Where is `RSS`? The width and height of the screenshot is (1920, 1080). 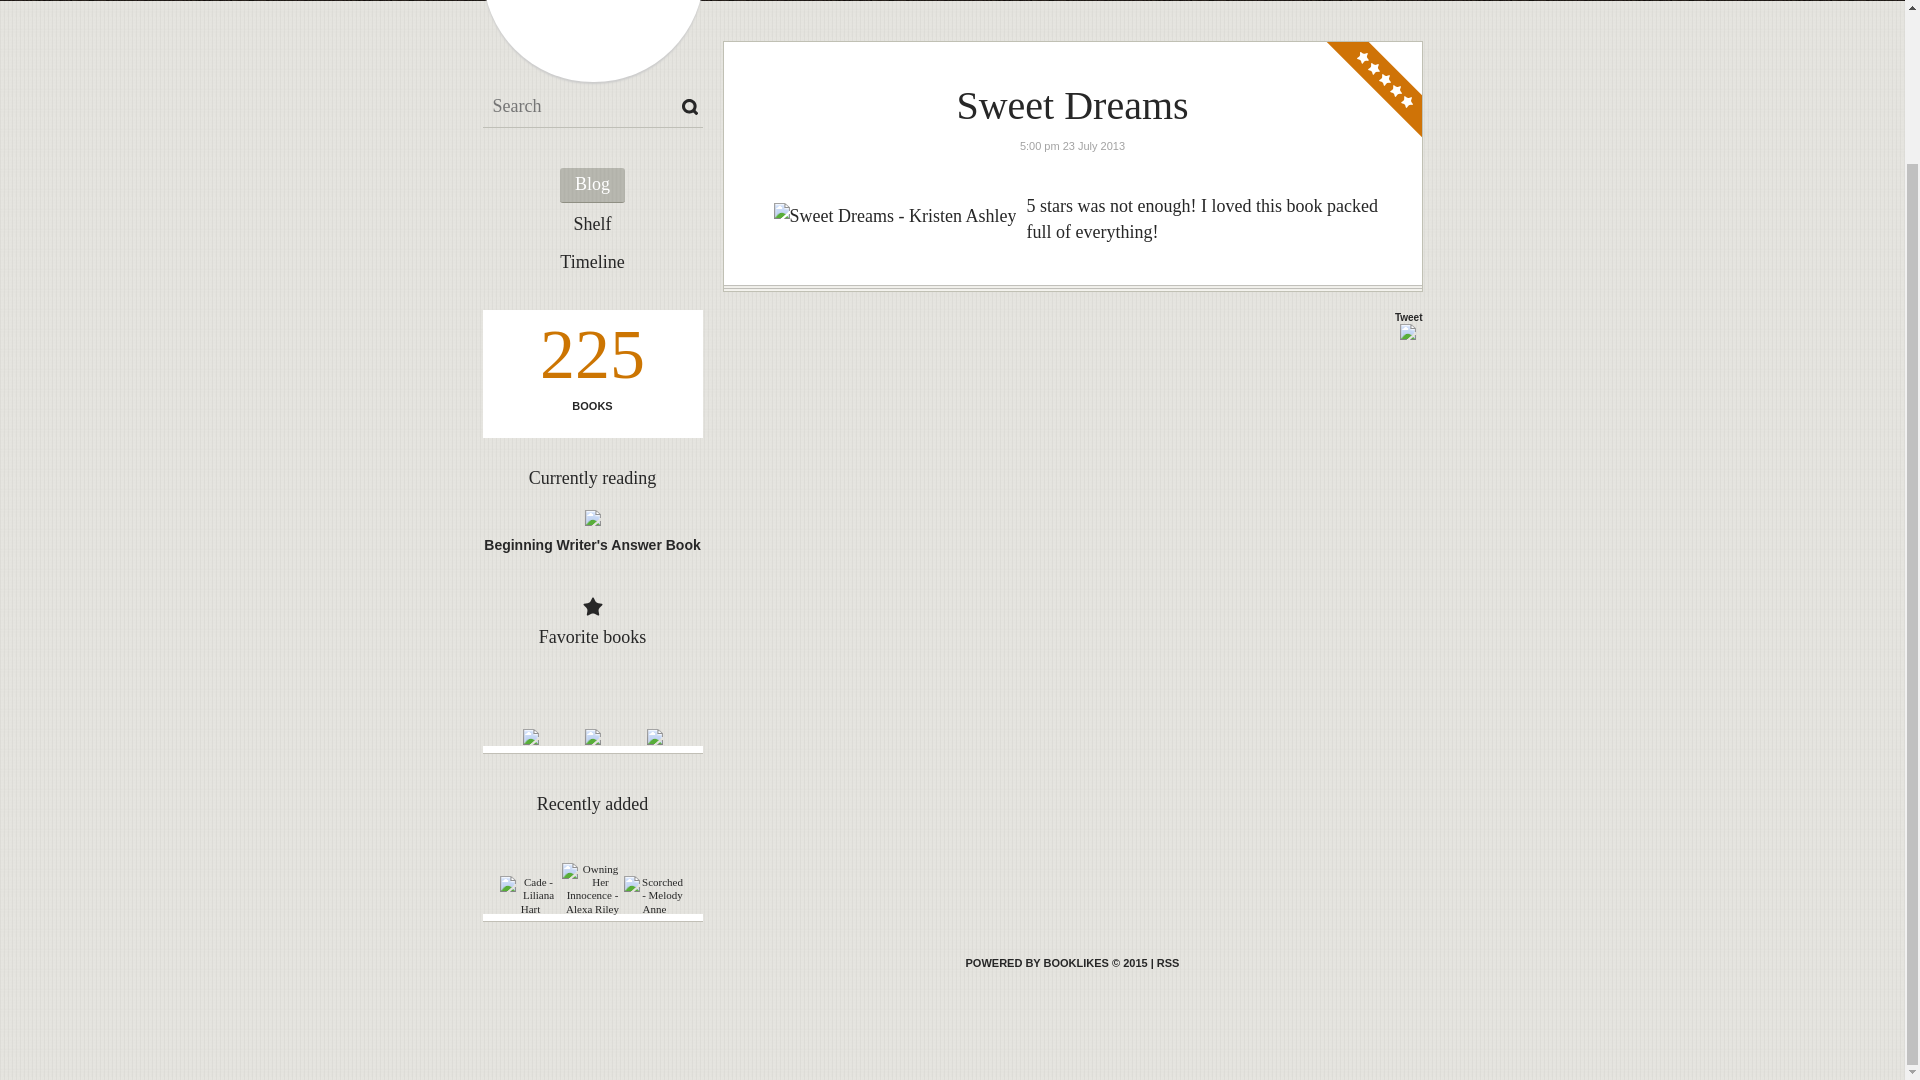 RSS is located at coordinates (1168, 962).